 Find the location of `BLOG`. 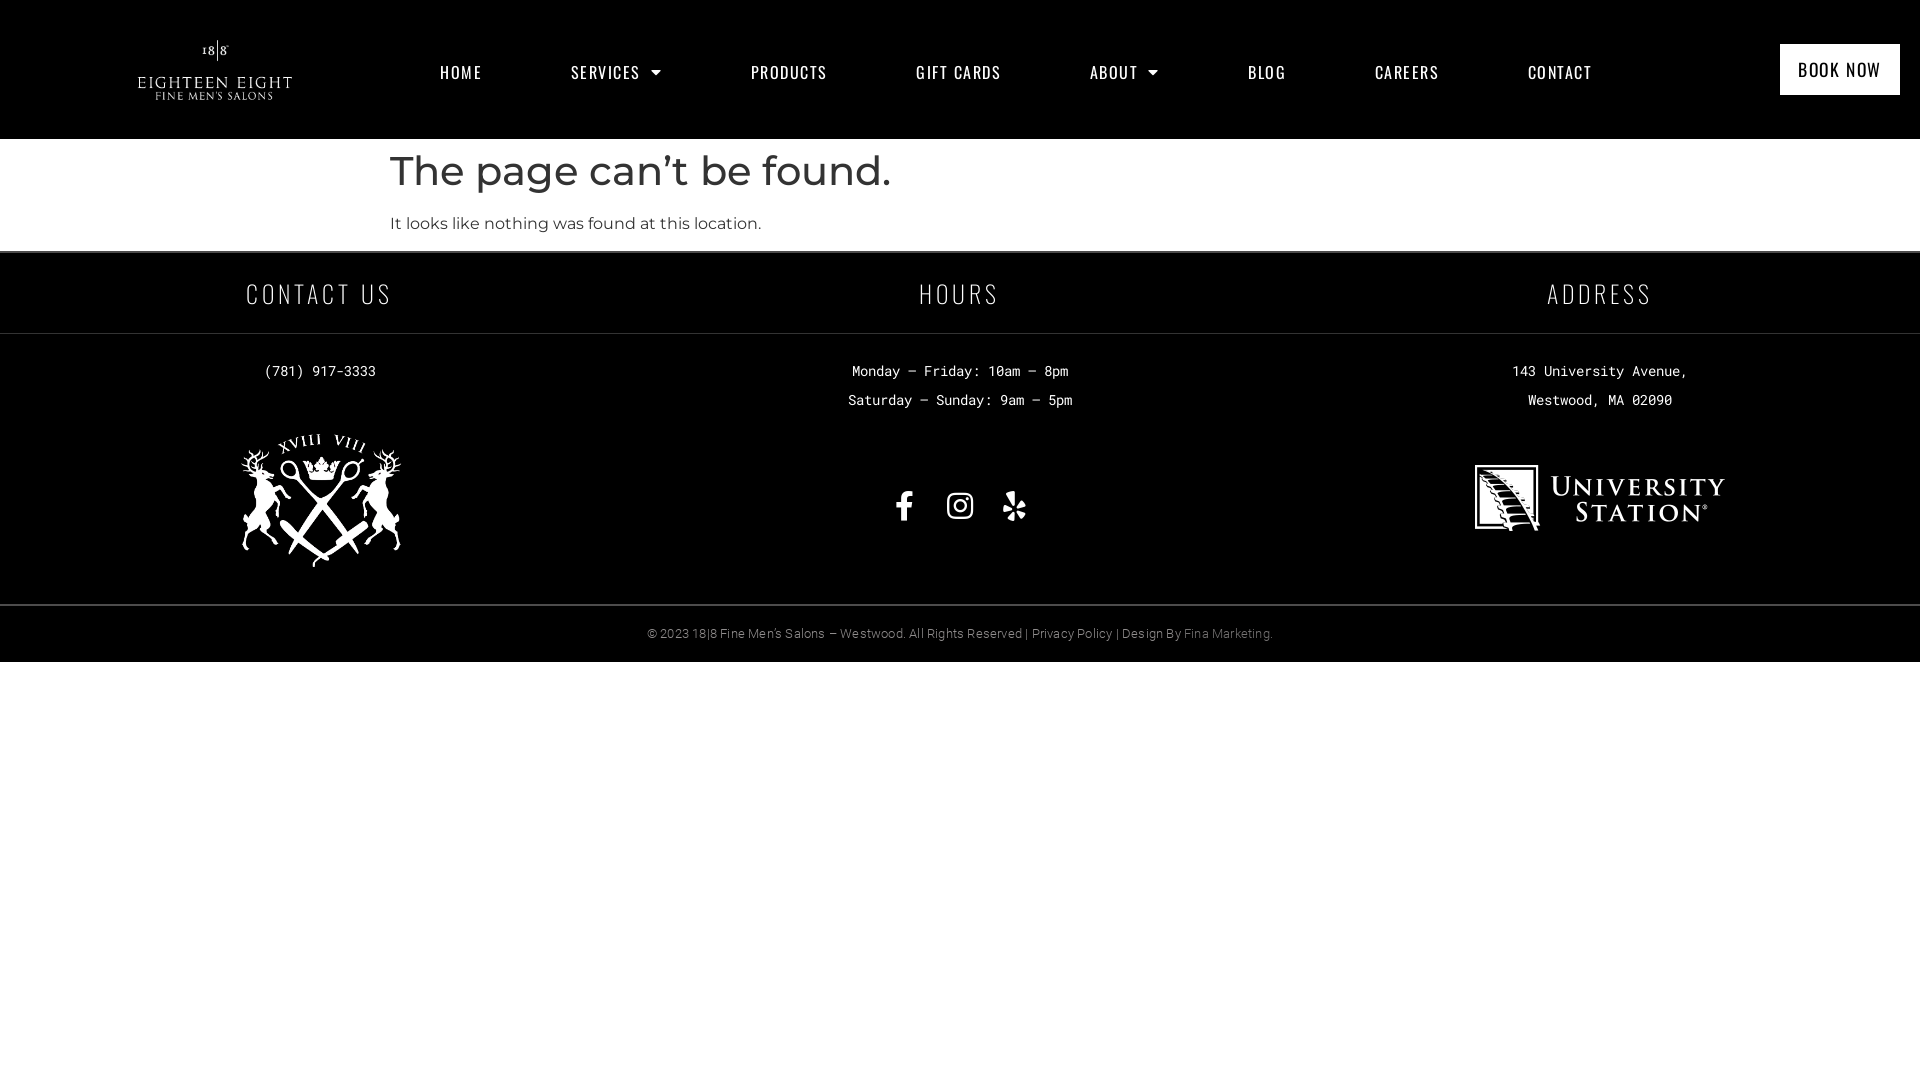

BLOG is located at coordinates (1268, 72).